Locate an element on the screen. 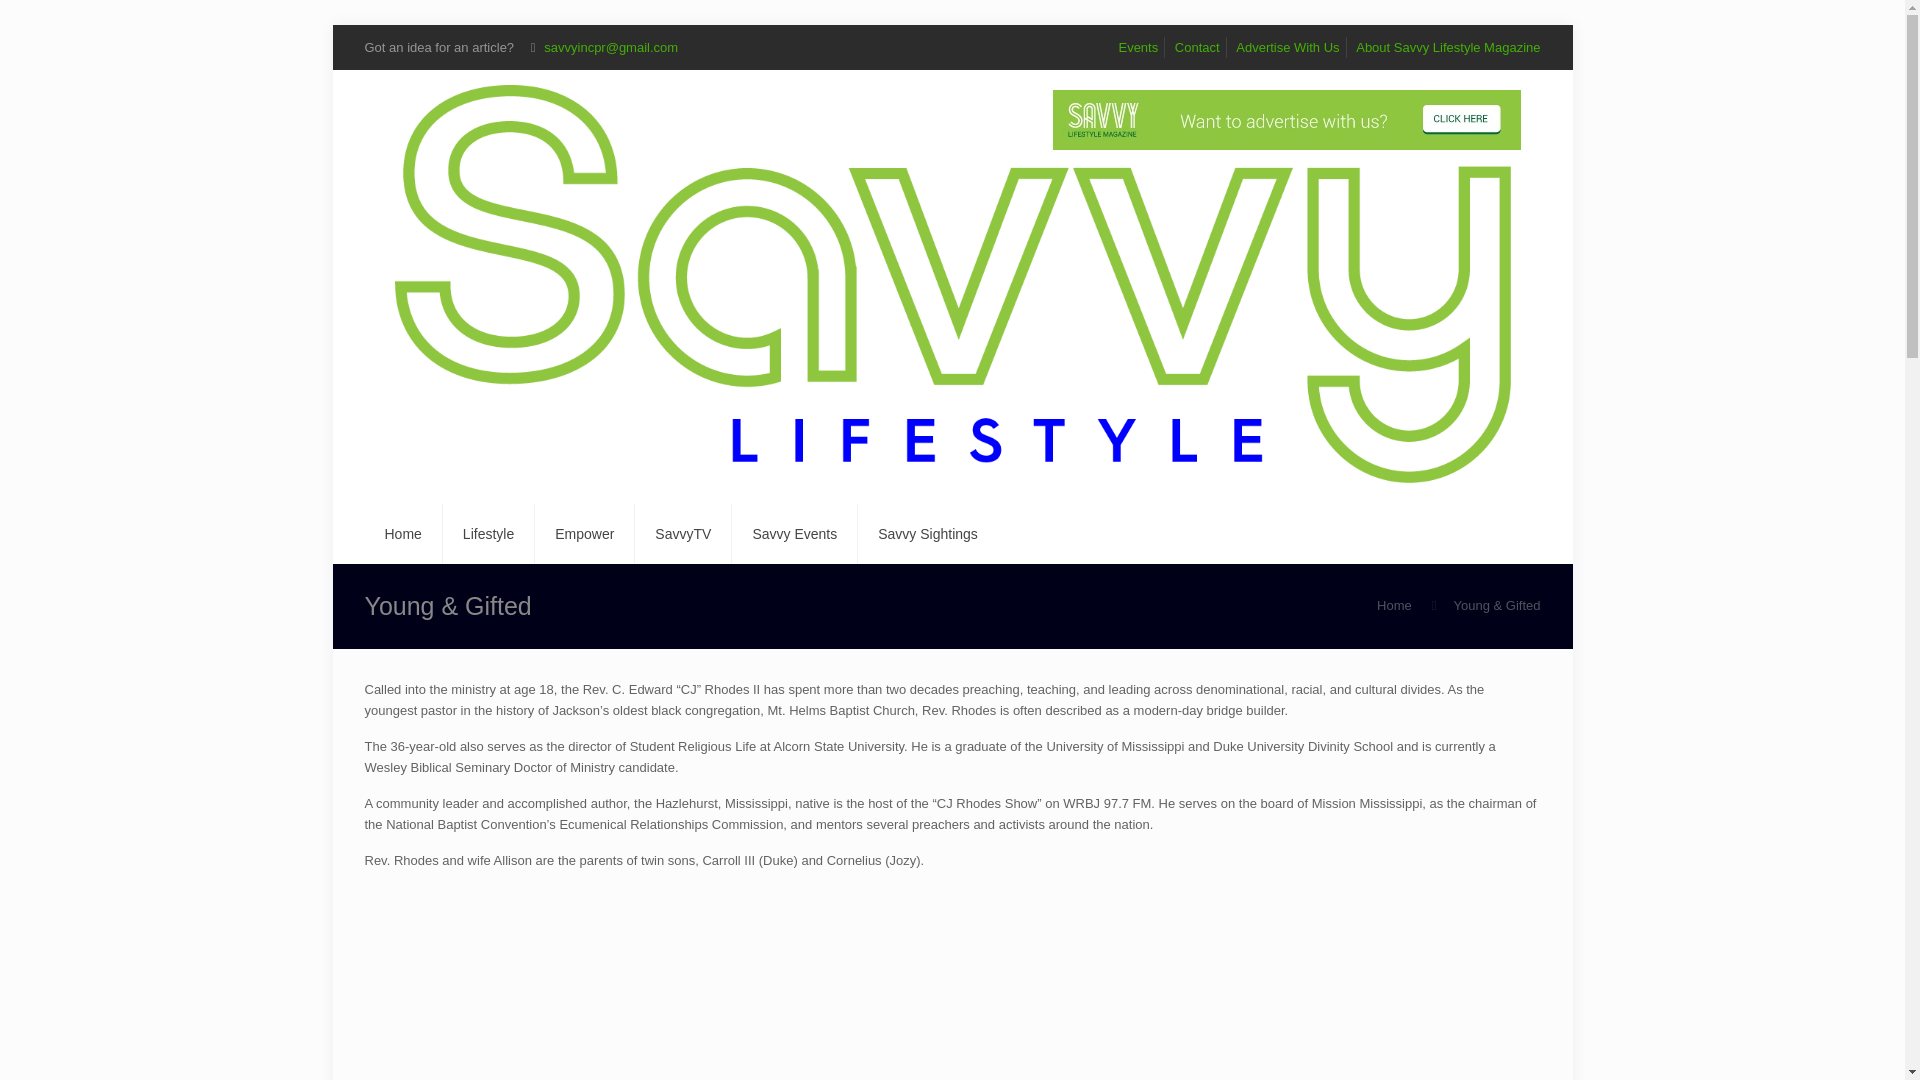 Image resolution: width=1920 pixels, height=1080 pixels. Contact is located at coordinates (1197, 47).